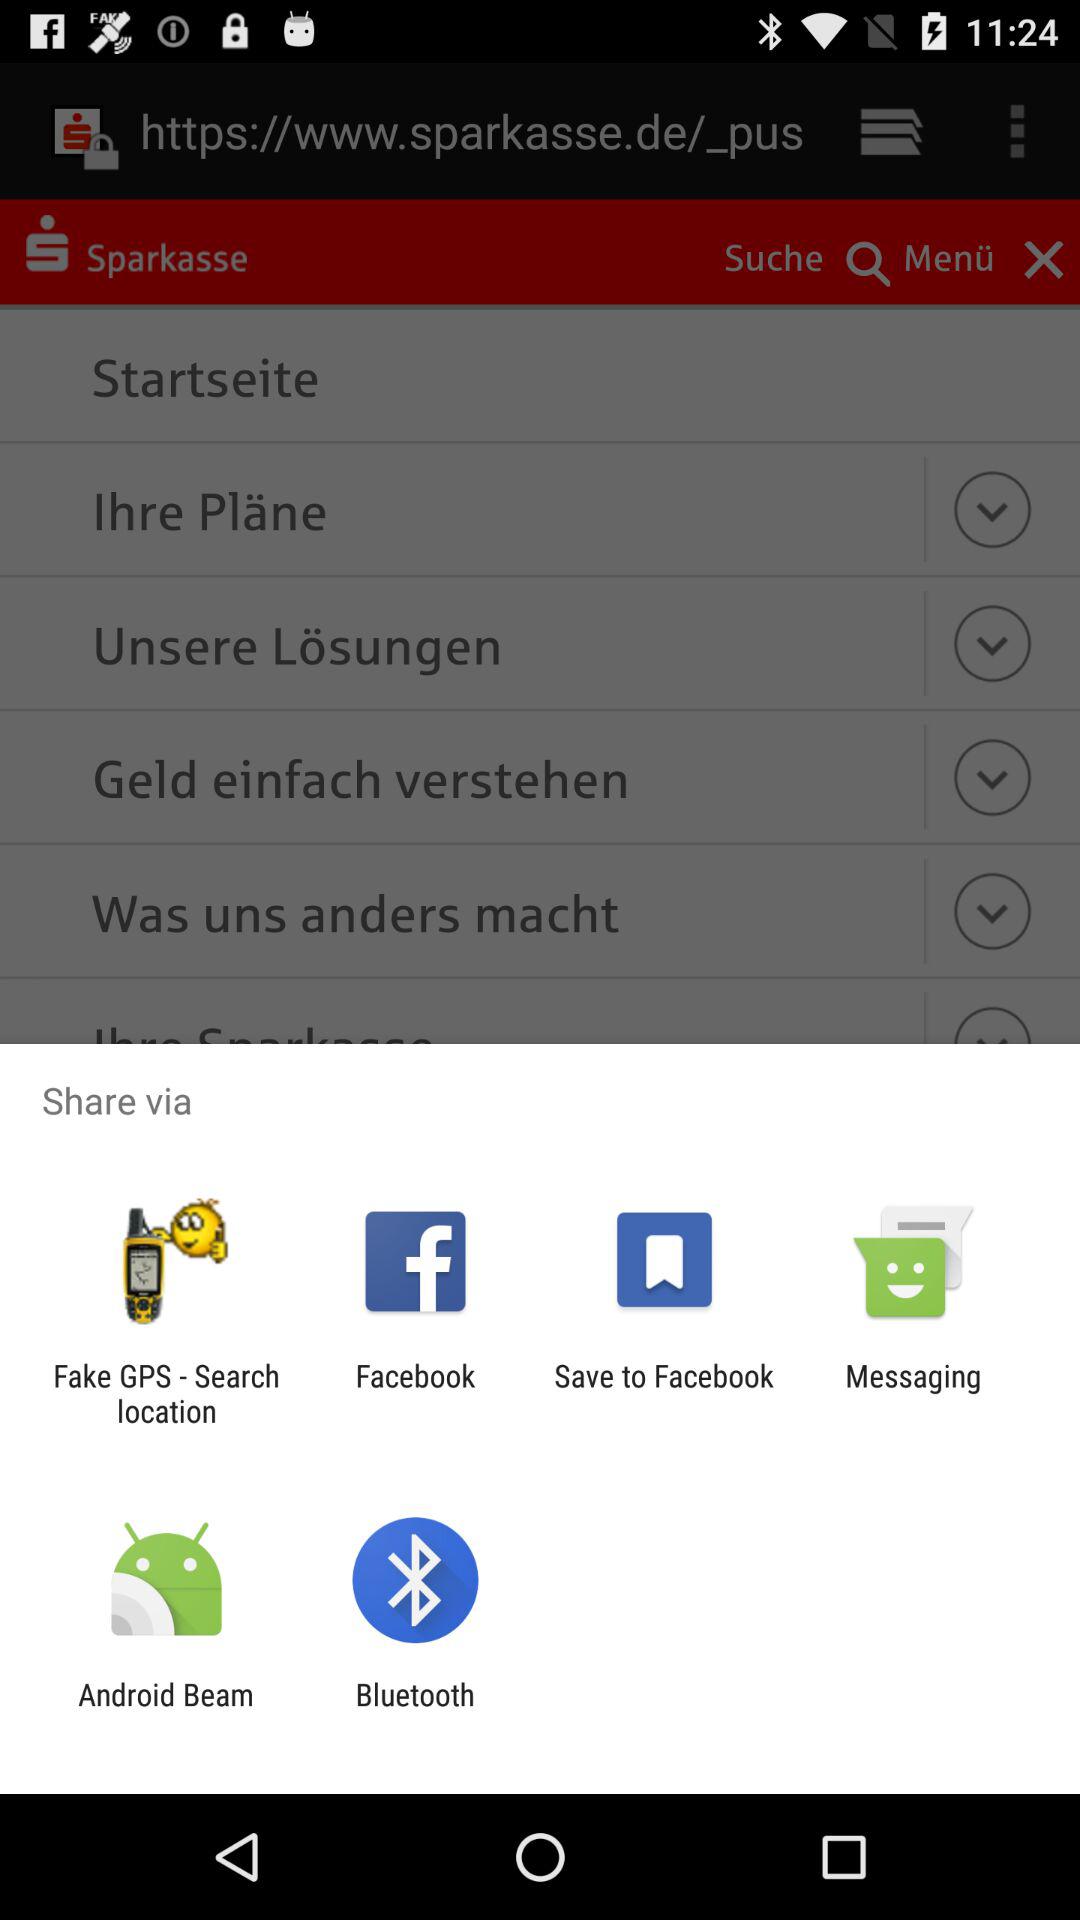 The width and height of the screenshot is (1080, 1920). What do you see at coordinates (913, 1393) in the screenshot?
I see `click the icon at the bottom right corner` at bounding box center [913, 1393].